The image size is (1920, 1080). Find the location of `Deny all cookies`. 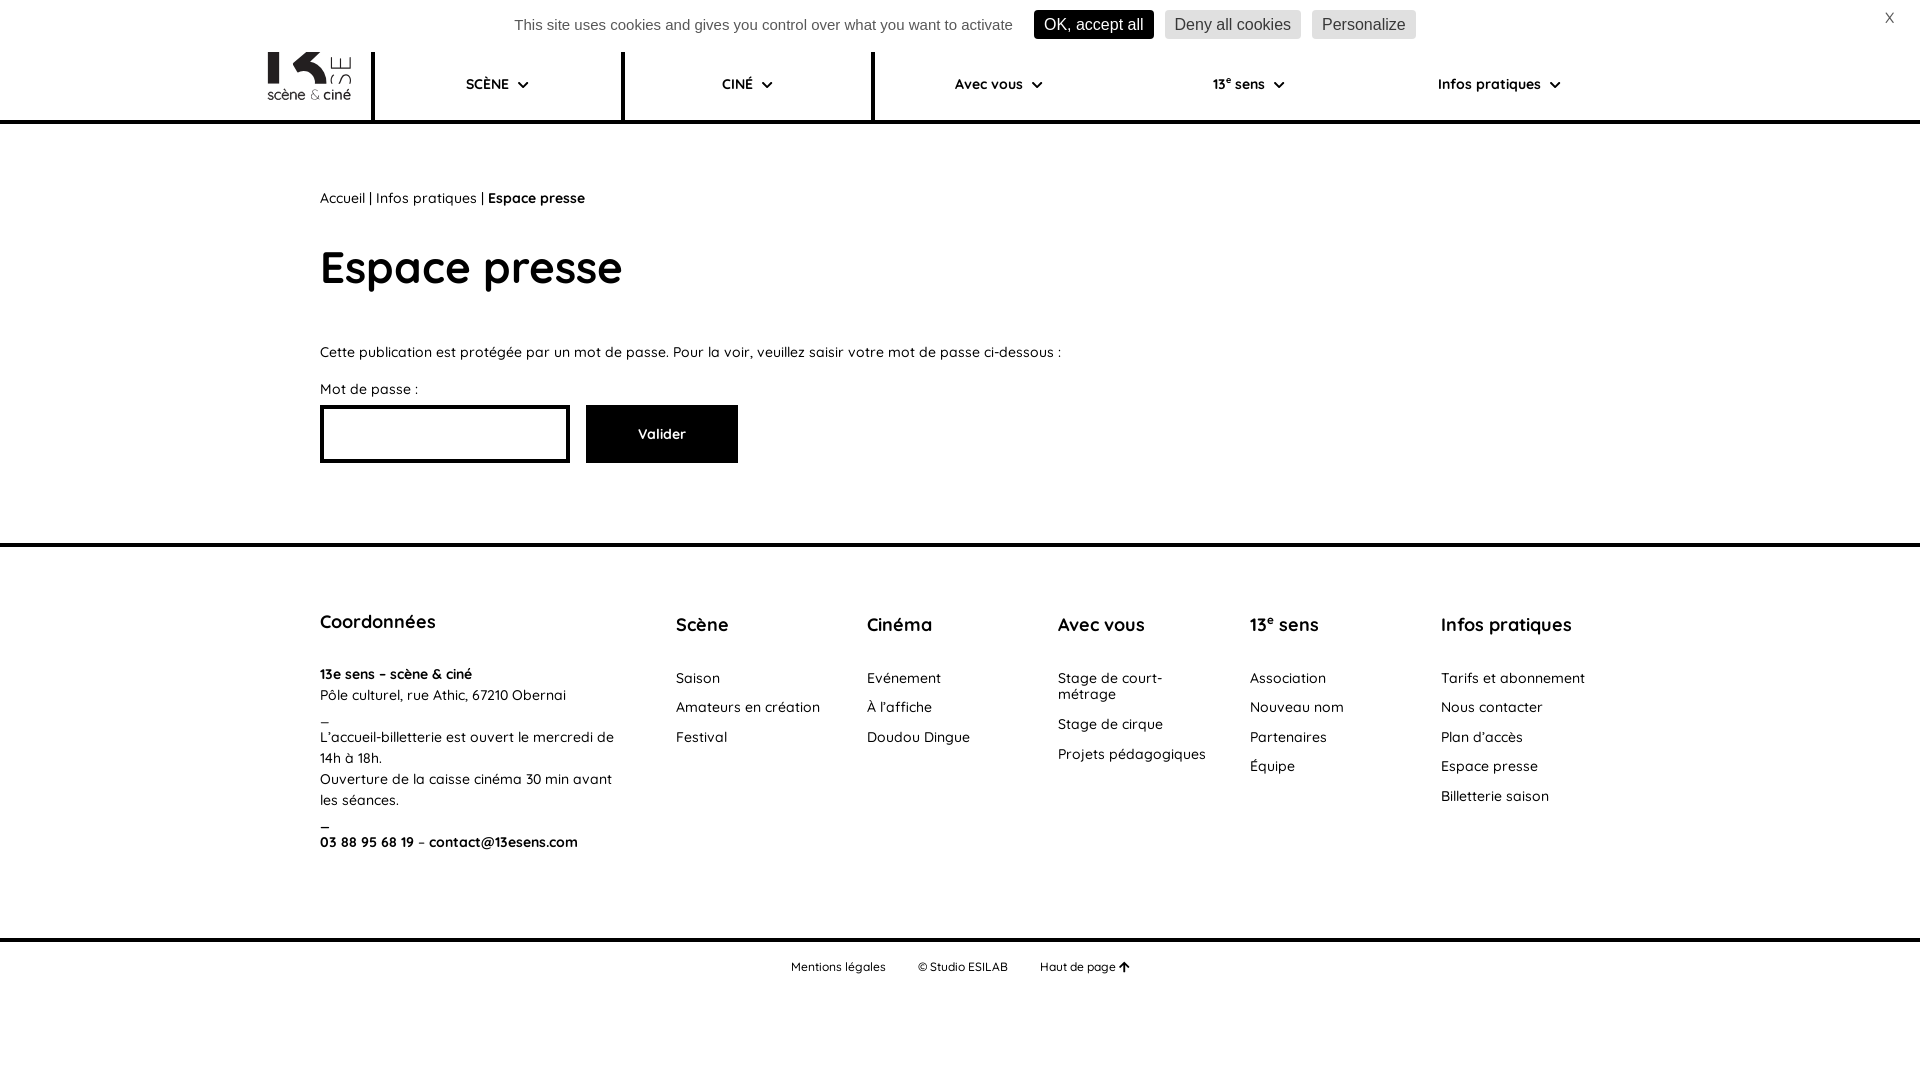

Deny all cookies is located at coordinates (1234, 24).